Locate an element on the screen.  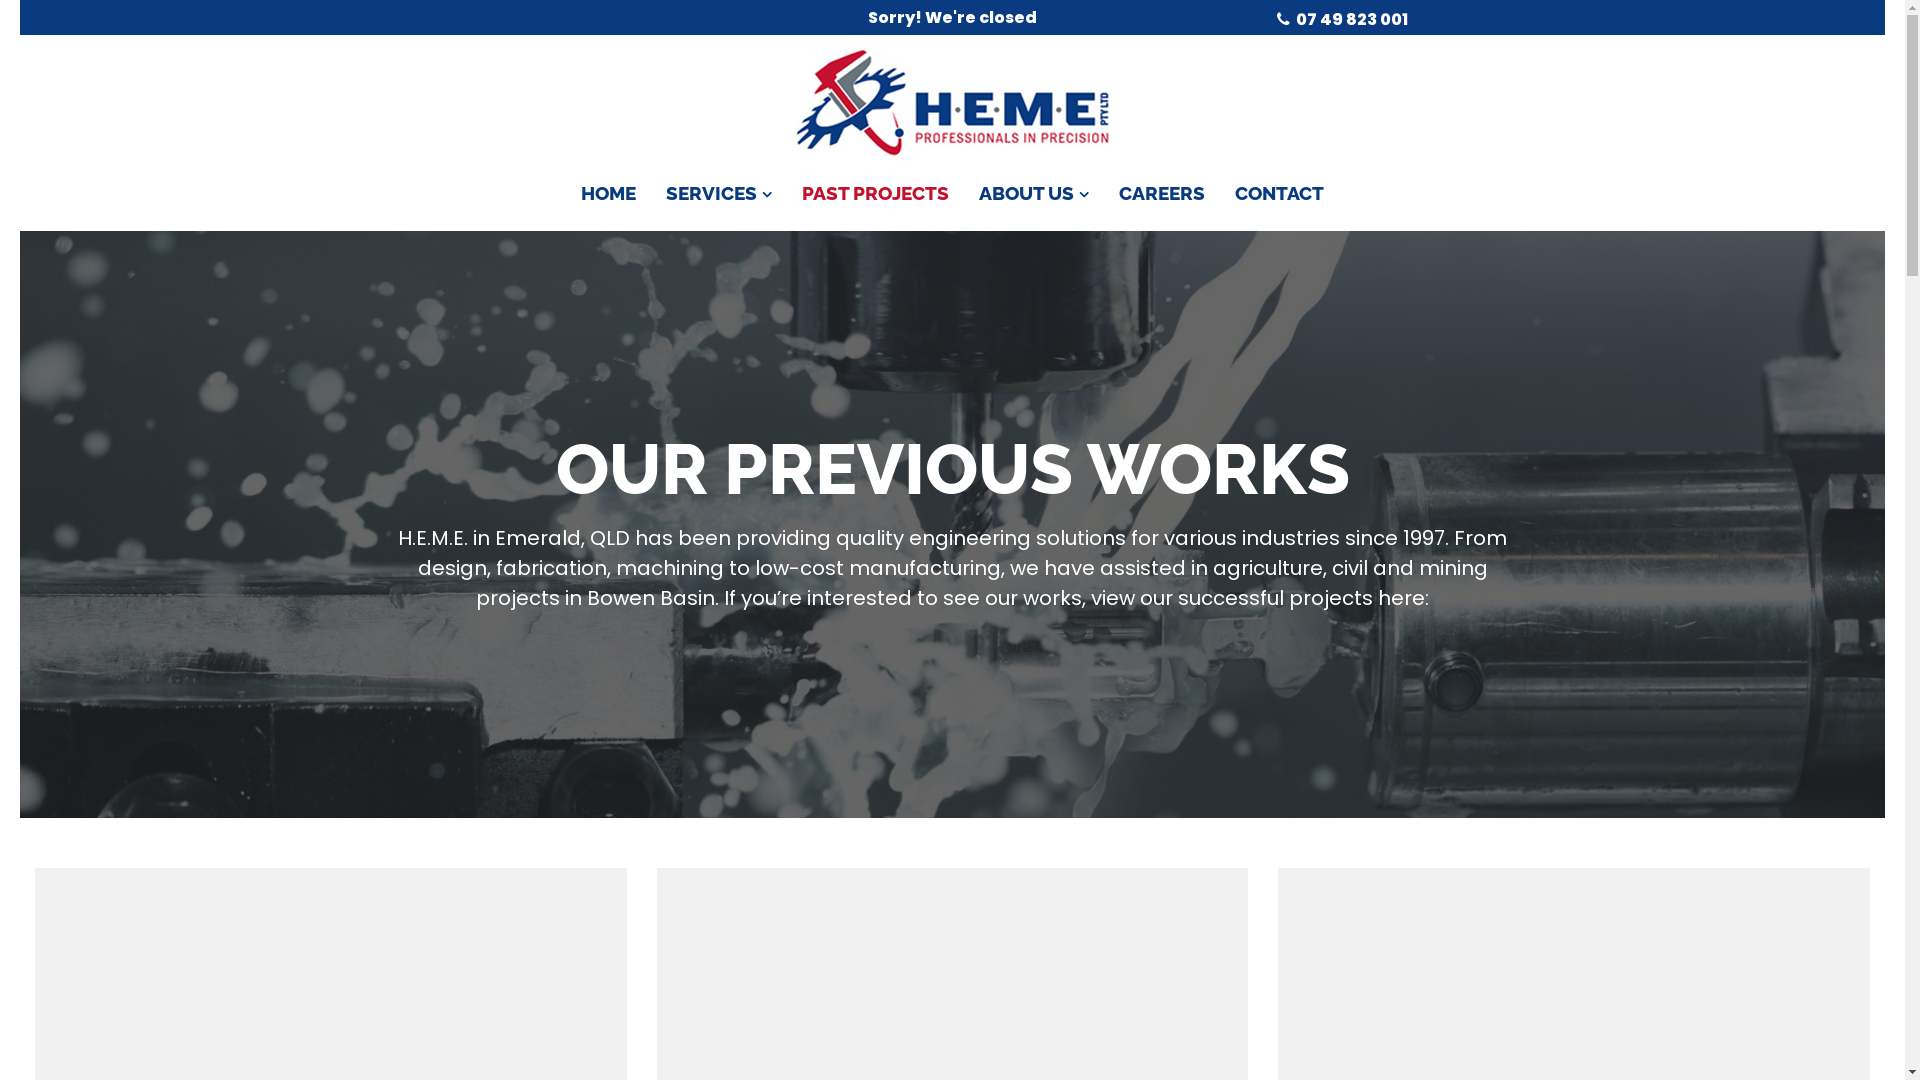
ABOUT US is located at coordinates (1034, 194).